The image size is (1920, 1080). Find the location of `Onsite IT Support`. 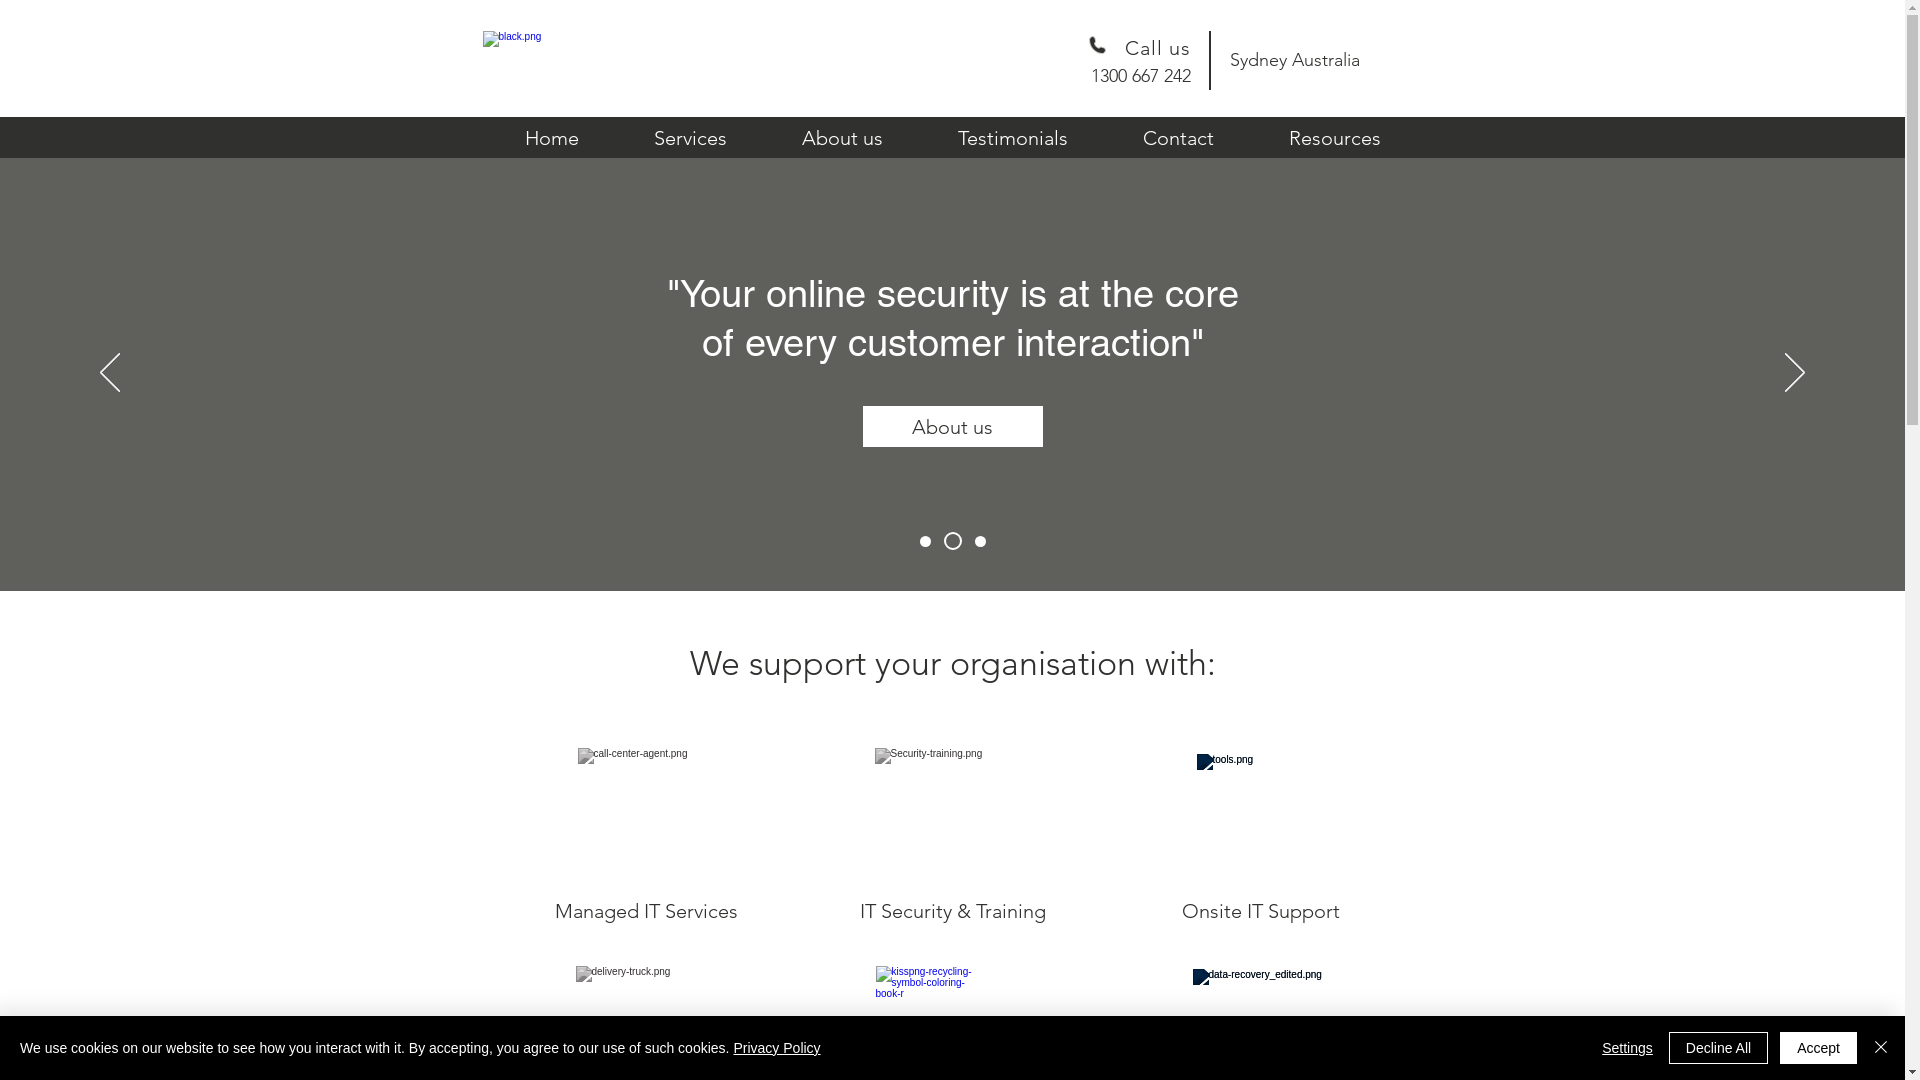

Onsite IT Support is located at coordinates (1260, 911).